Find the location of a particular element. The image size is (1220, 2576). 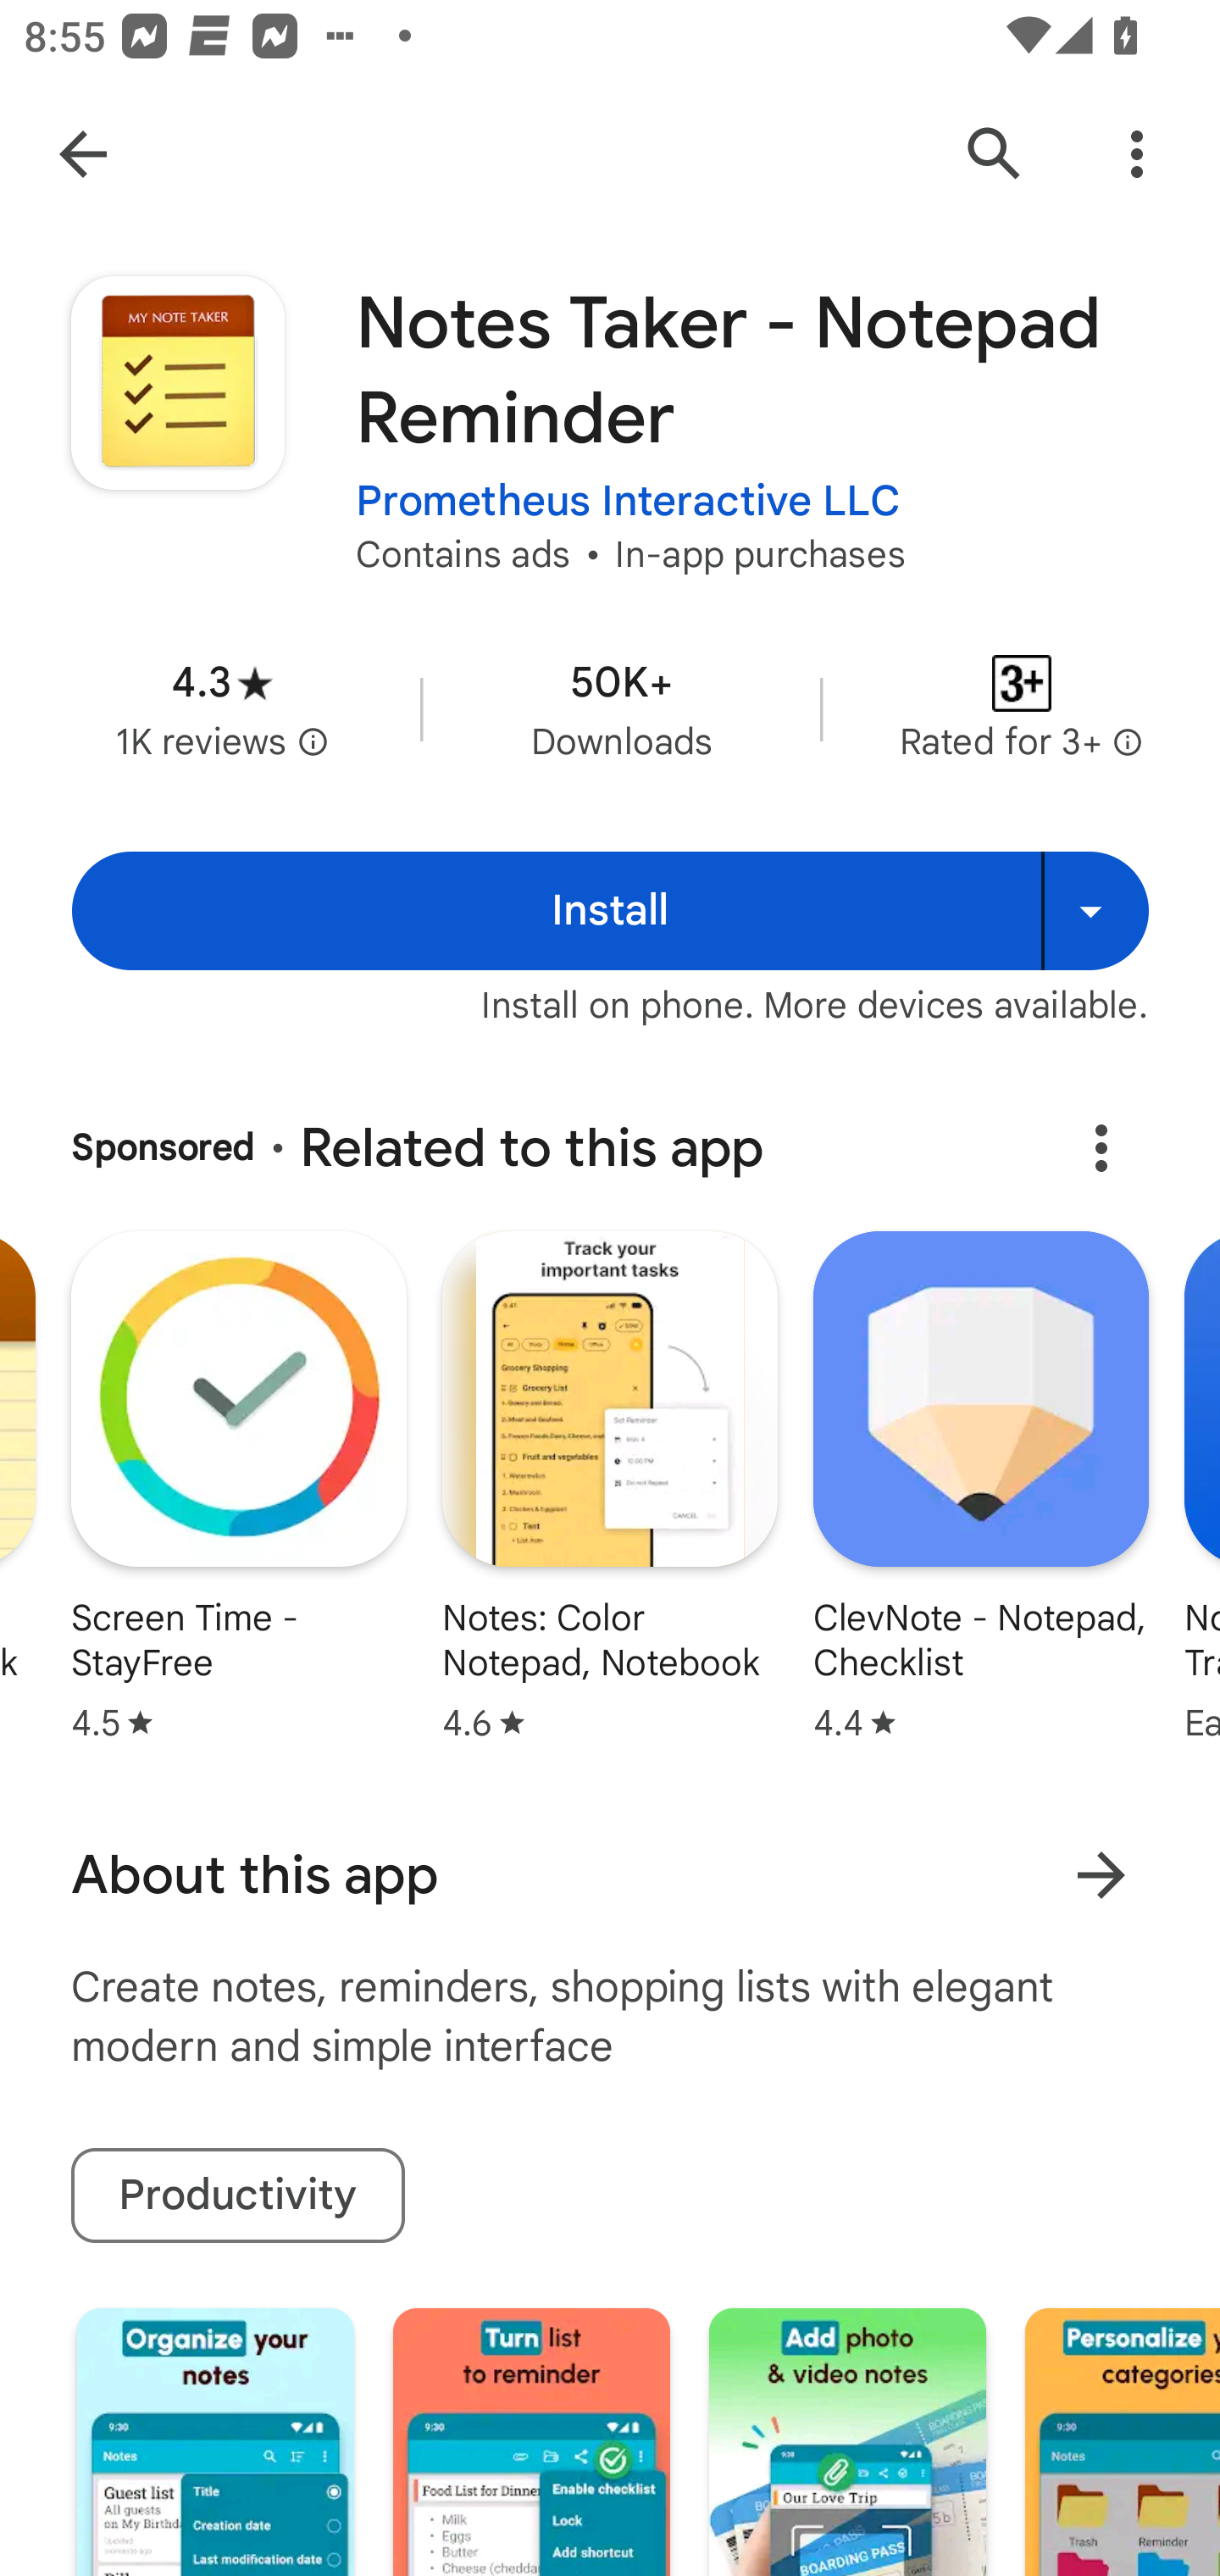

Search Google Play is located at coordinates (995, 154).